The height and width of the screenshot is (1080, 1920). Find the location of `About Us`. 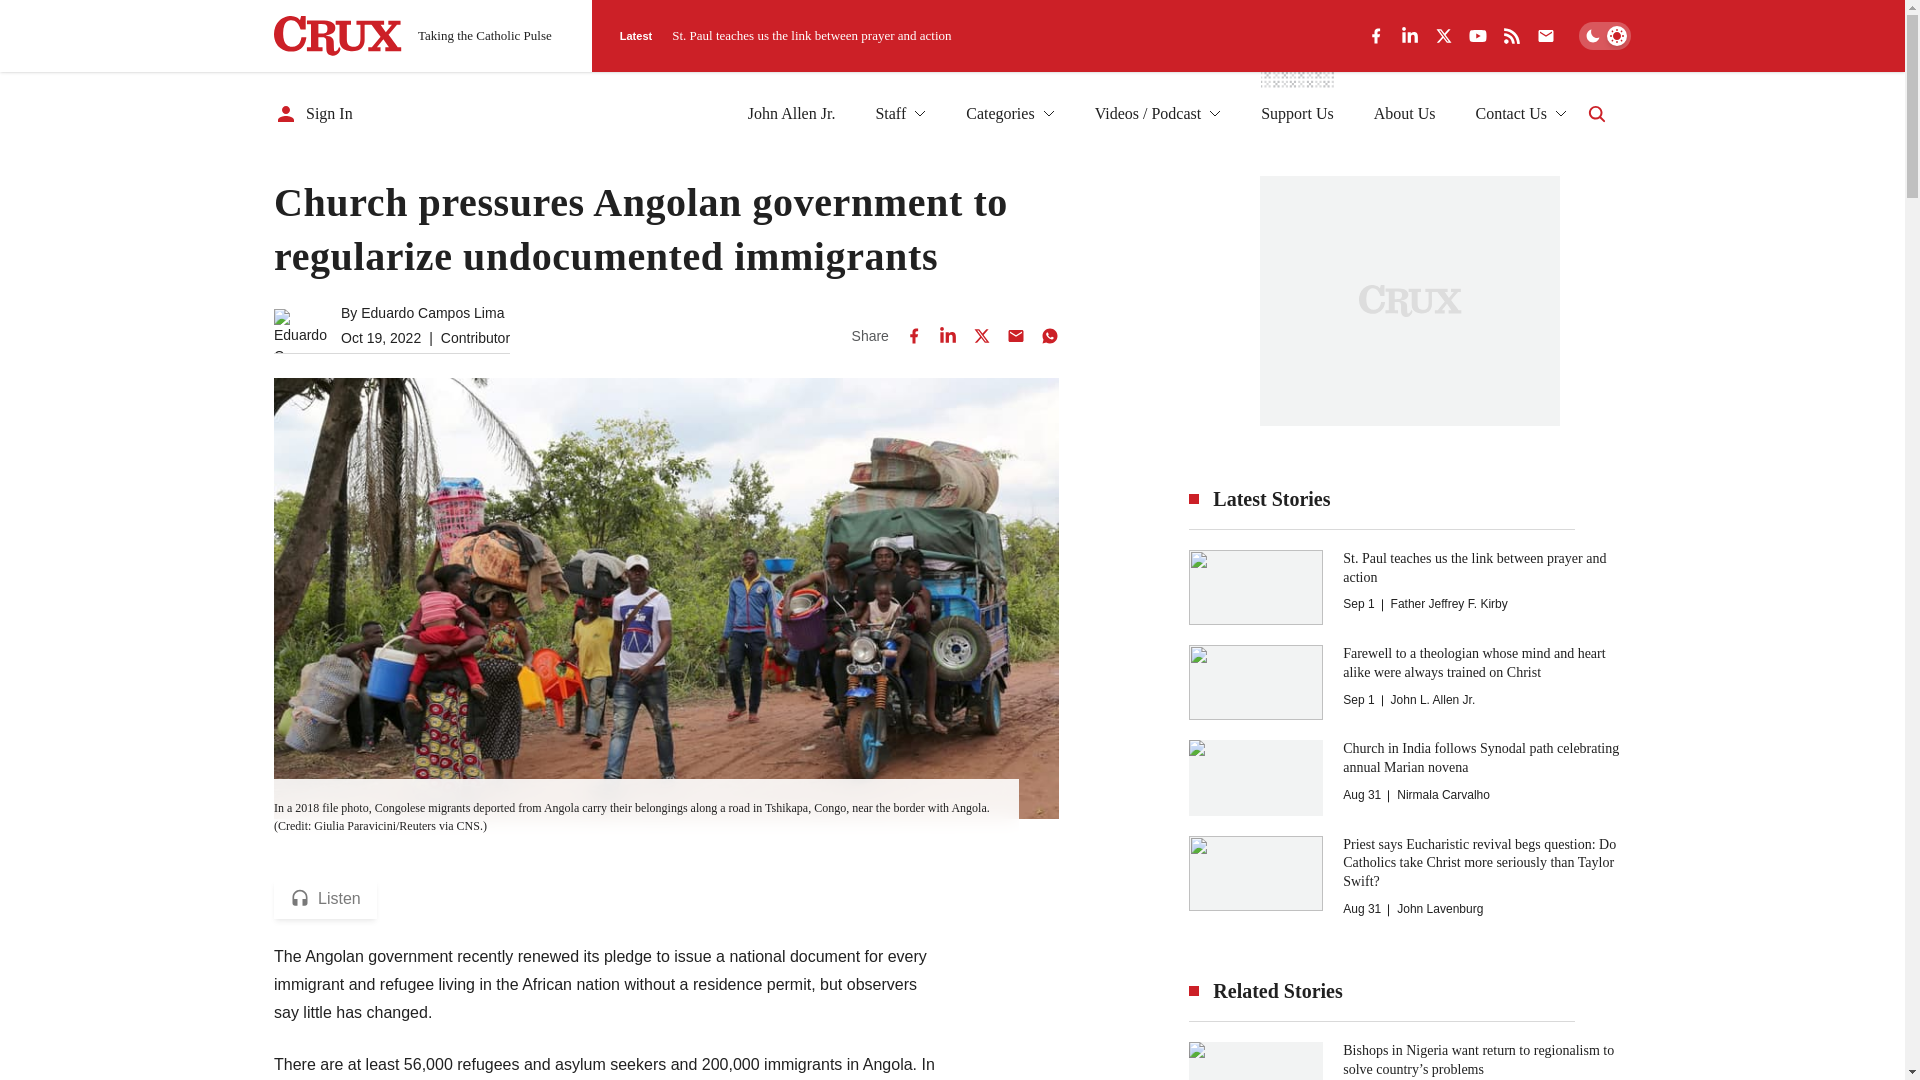

About Us is located at coordinates (1405, 114).